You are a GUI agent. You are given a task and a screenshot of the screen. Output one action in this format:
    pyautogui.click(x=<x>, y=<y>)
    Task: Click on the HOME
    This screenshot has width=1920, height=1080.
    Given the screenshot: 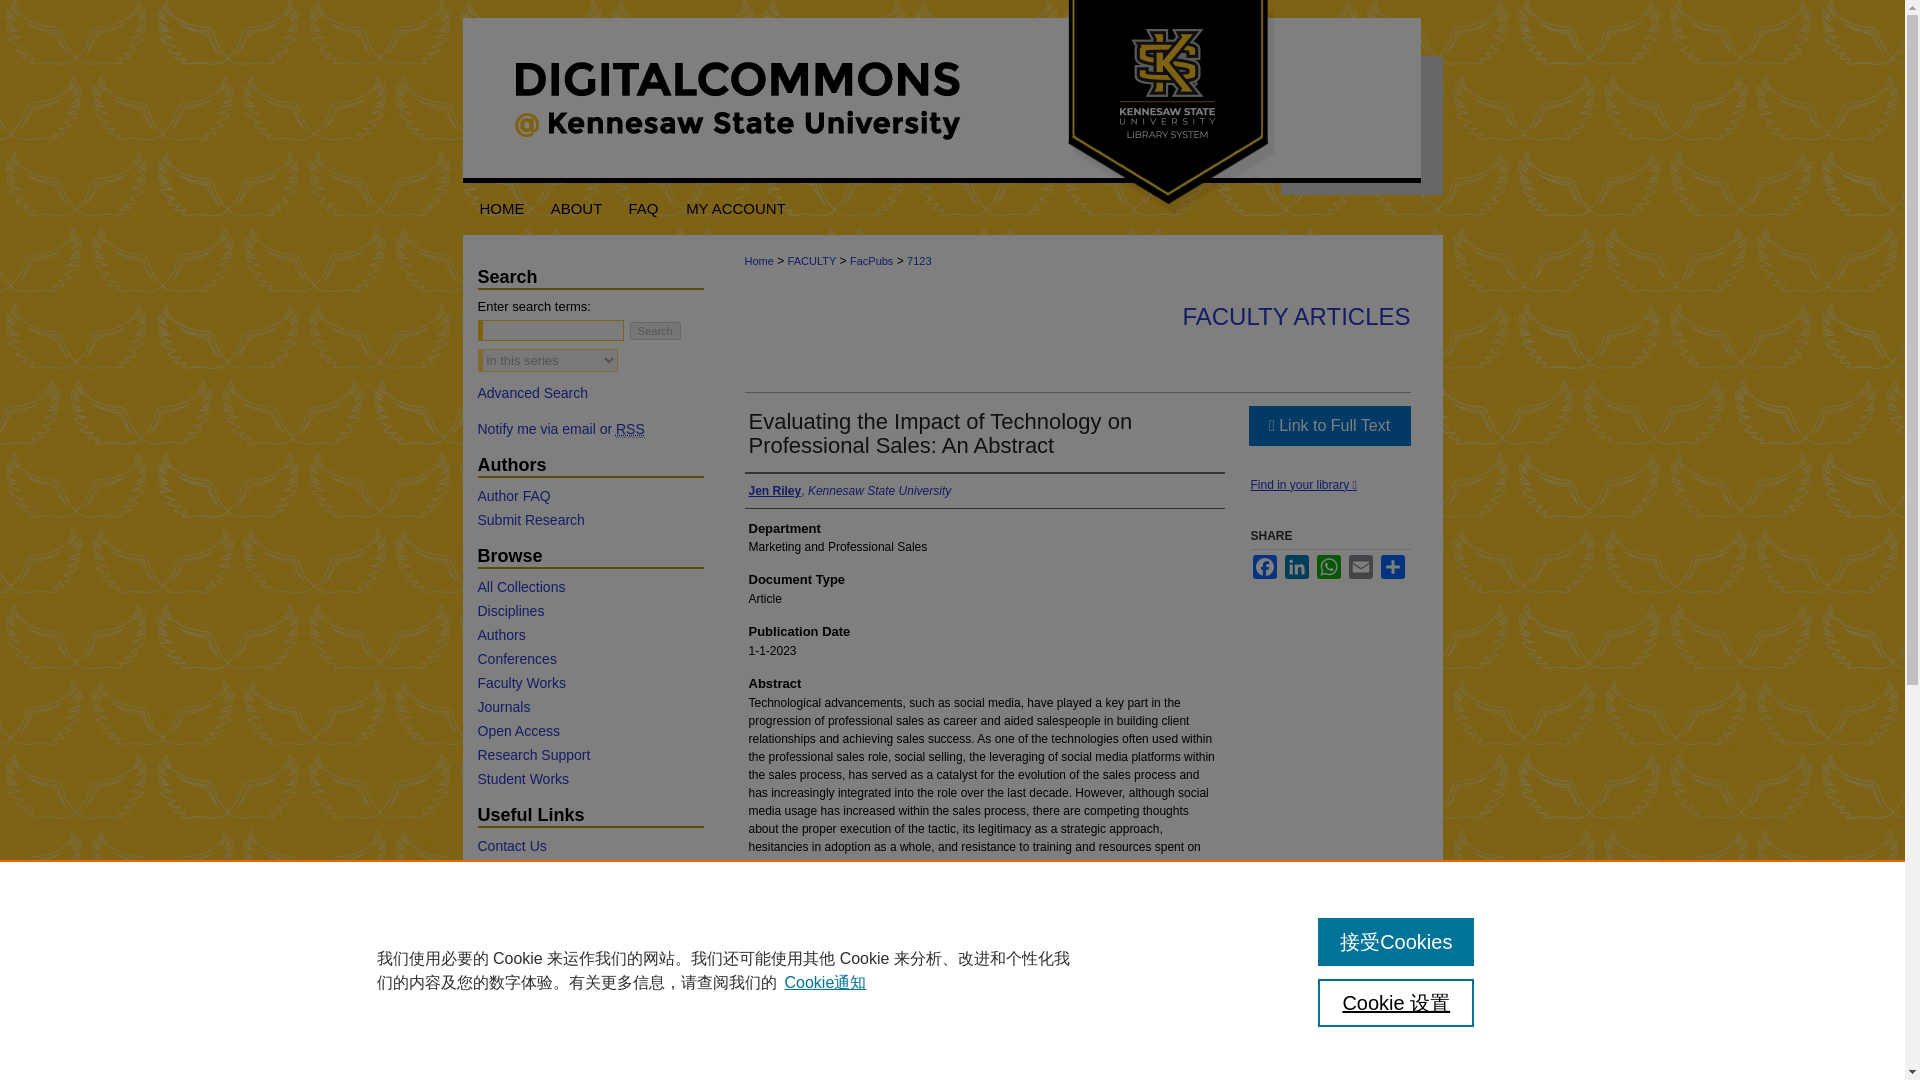 What is the action you would take?
    pyautogui.click(x=500, y=208)
    